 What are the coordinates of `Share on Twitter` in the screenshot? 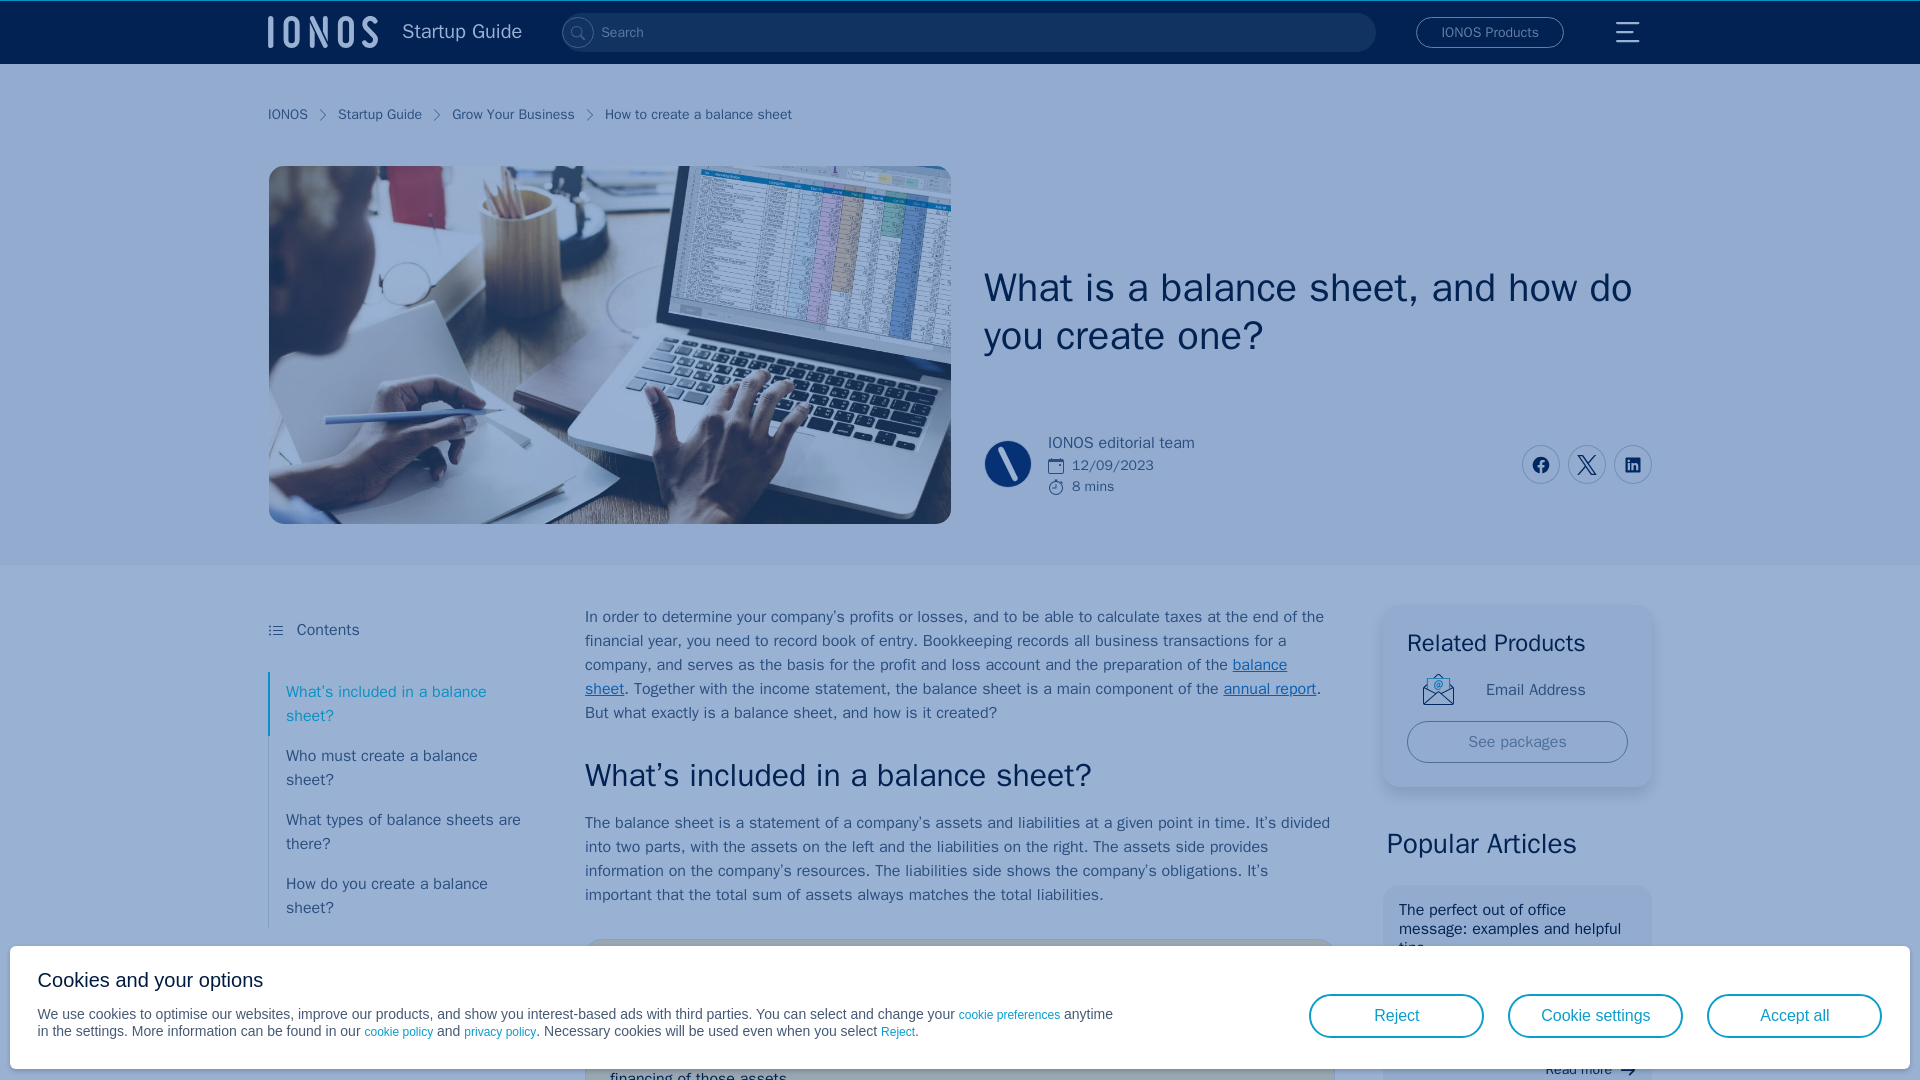 It's located at (1586, 464).